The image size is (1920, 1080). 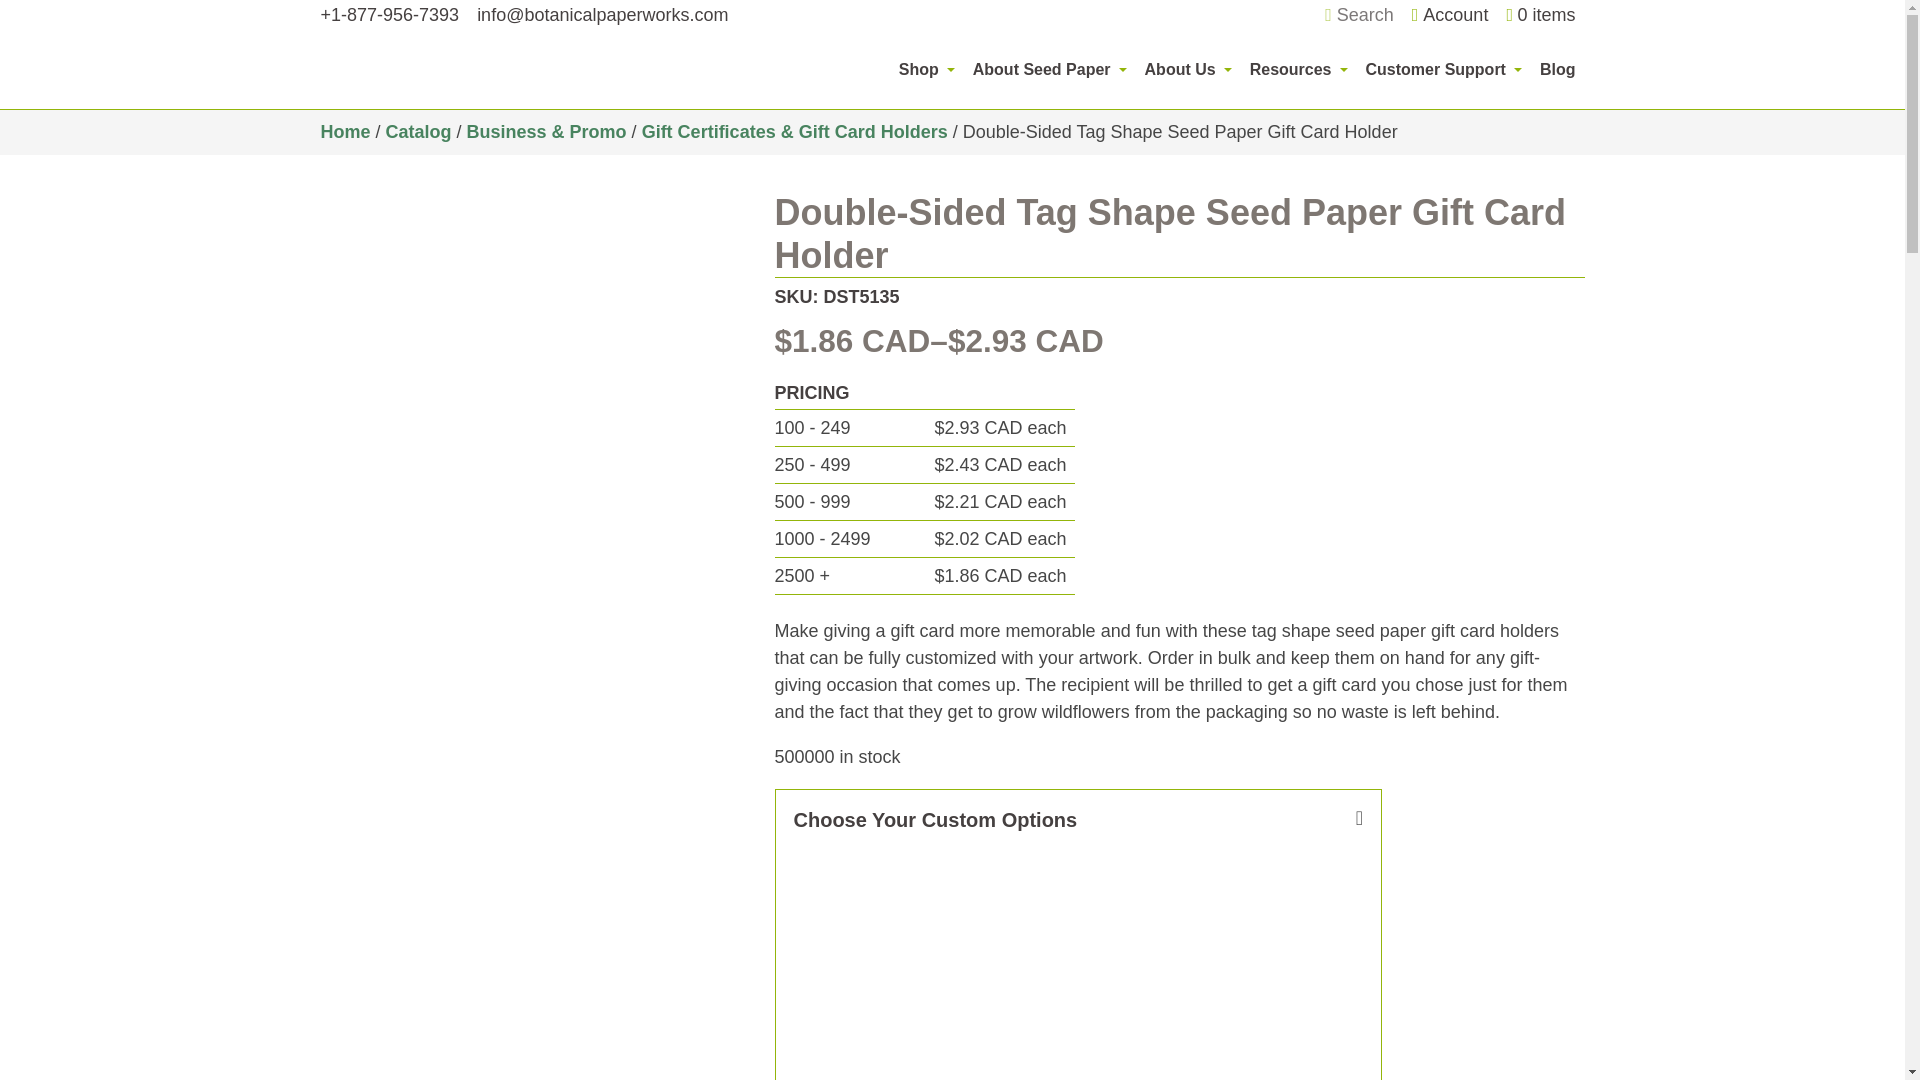 I want to click on Shop, so click(x=926, y=68).